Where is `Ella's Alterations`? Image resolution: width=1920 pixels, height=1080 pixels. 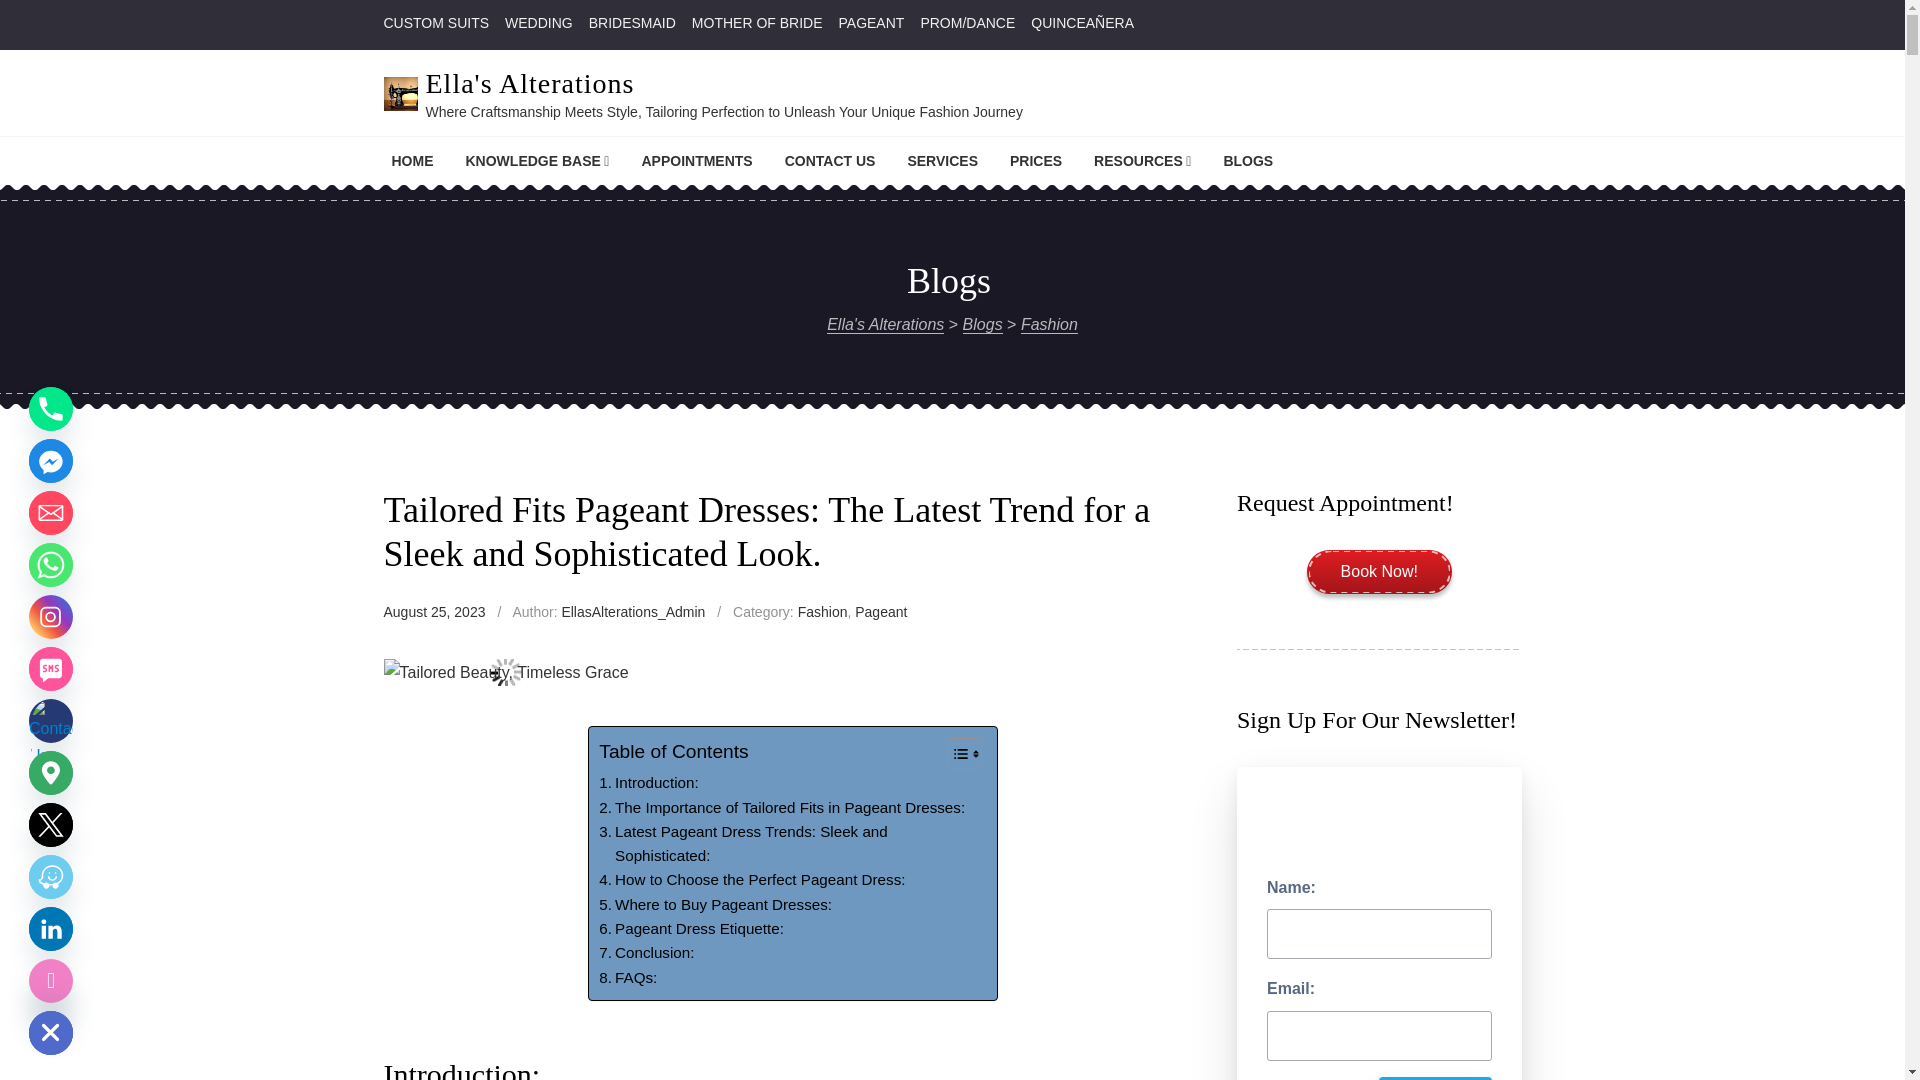
Ella's Alterations is located at coordinates (530, 84).